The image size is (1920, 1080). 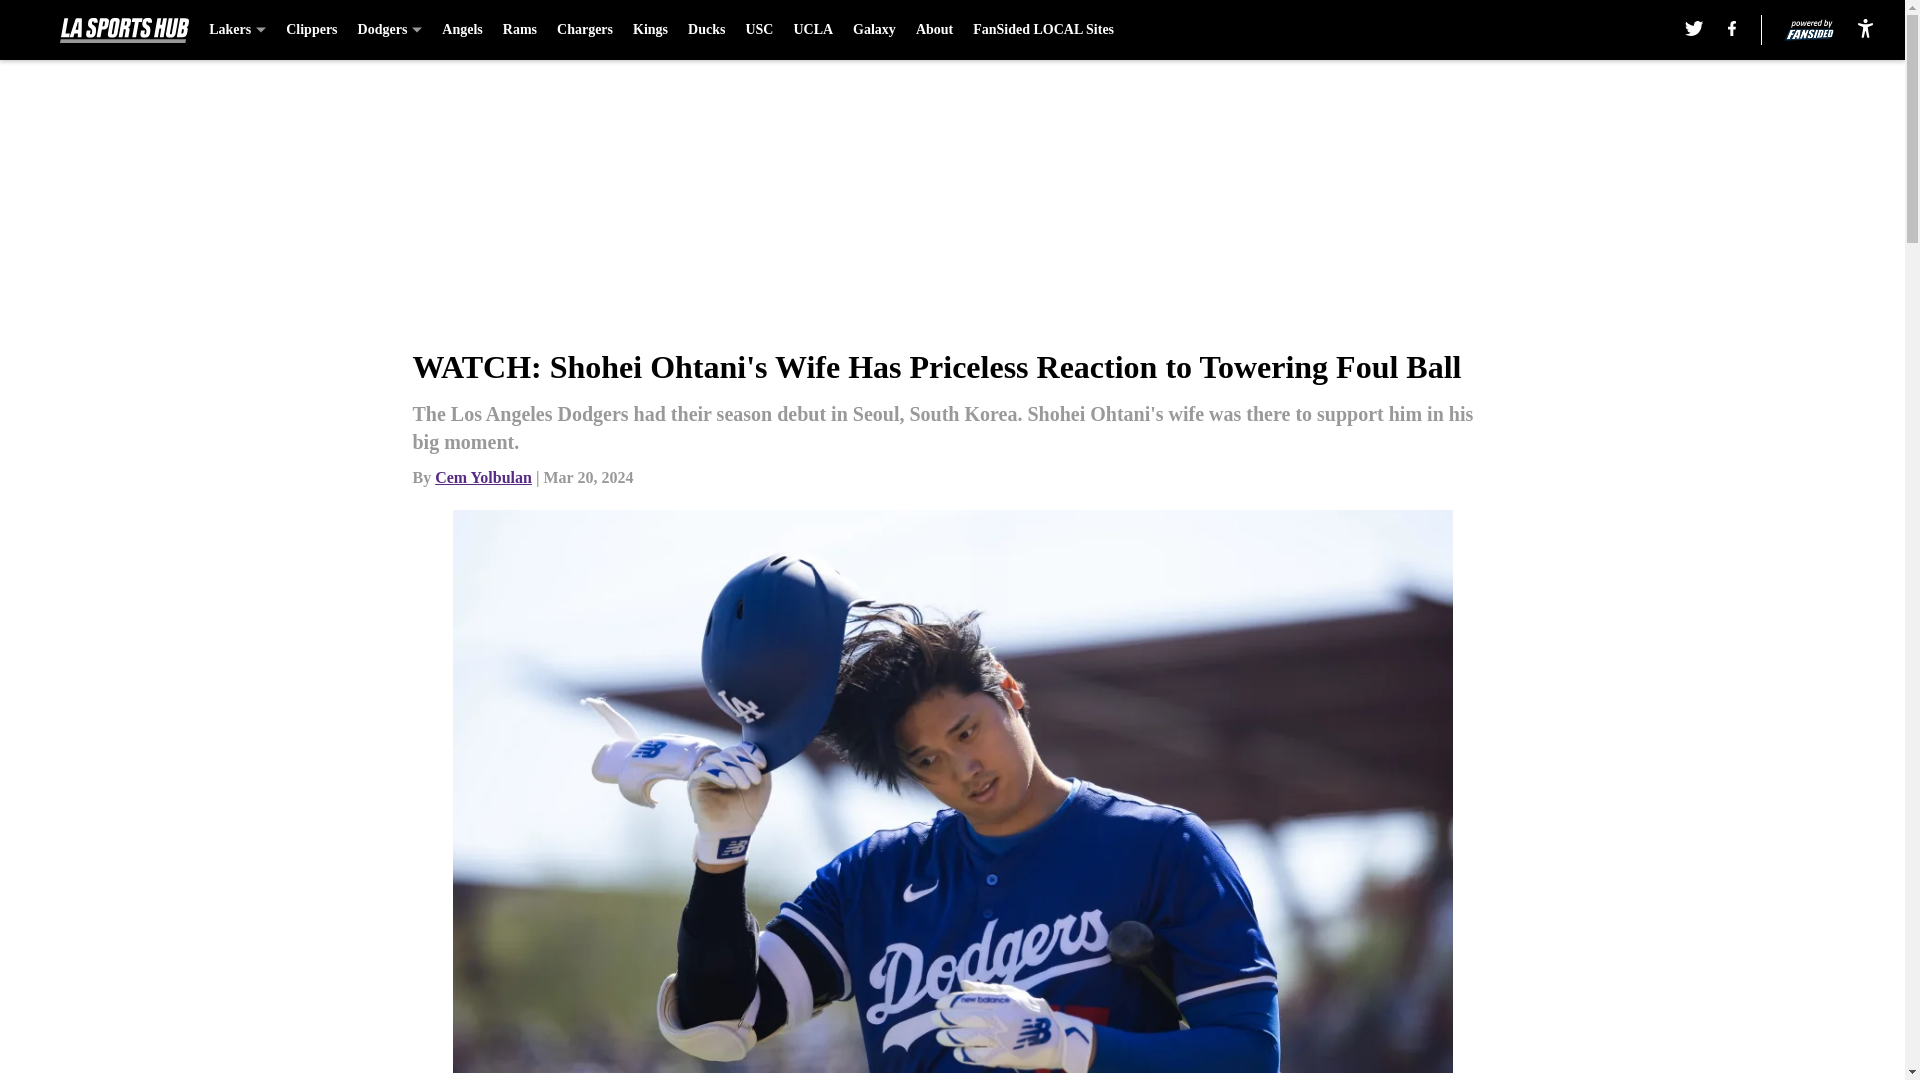 What do you see at coordinates (461, 30) in the screenshot?
I see `Angels` at bounding box center [461, 30].